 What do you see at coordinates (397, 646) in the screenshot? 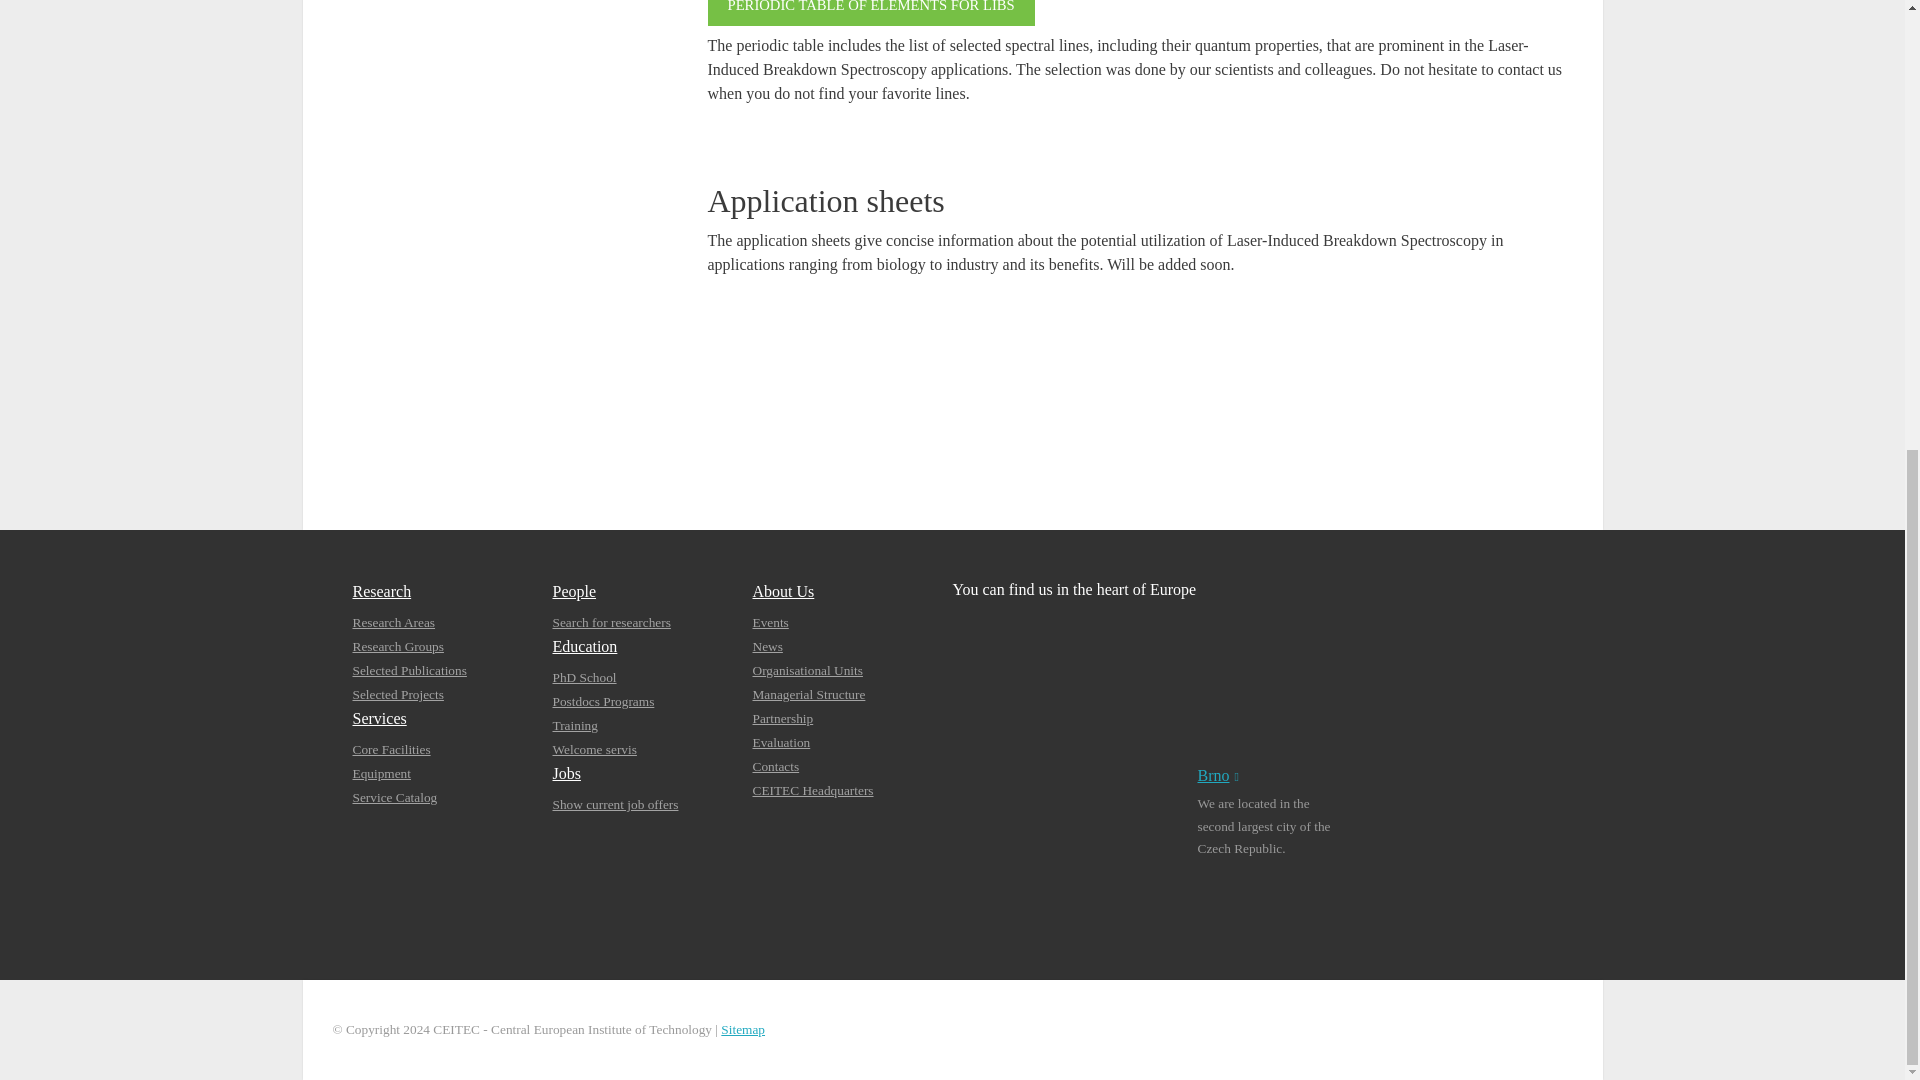
I see `Research Groups` at bounding box center [397, 646].